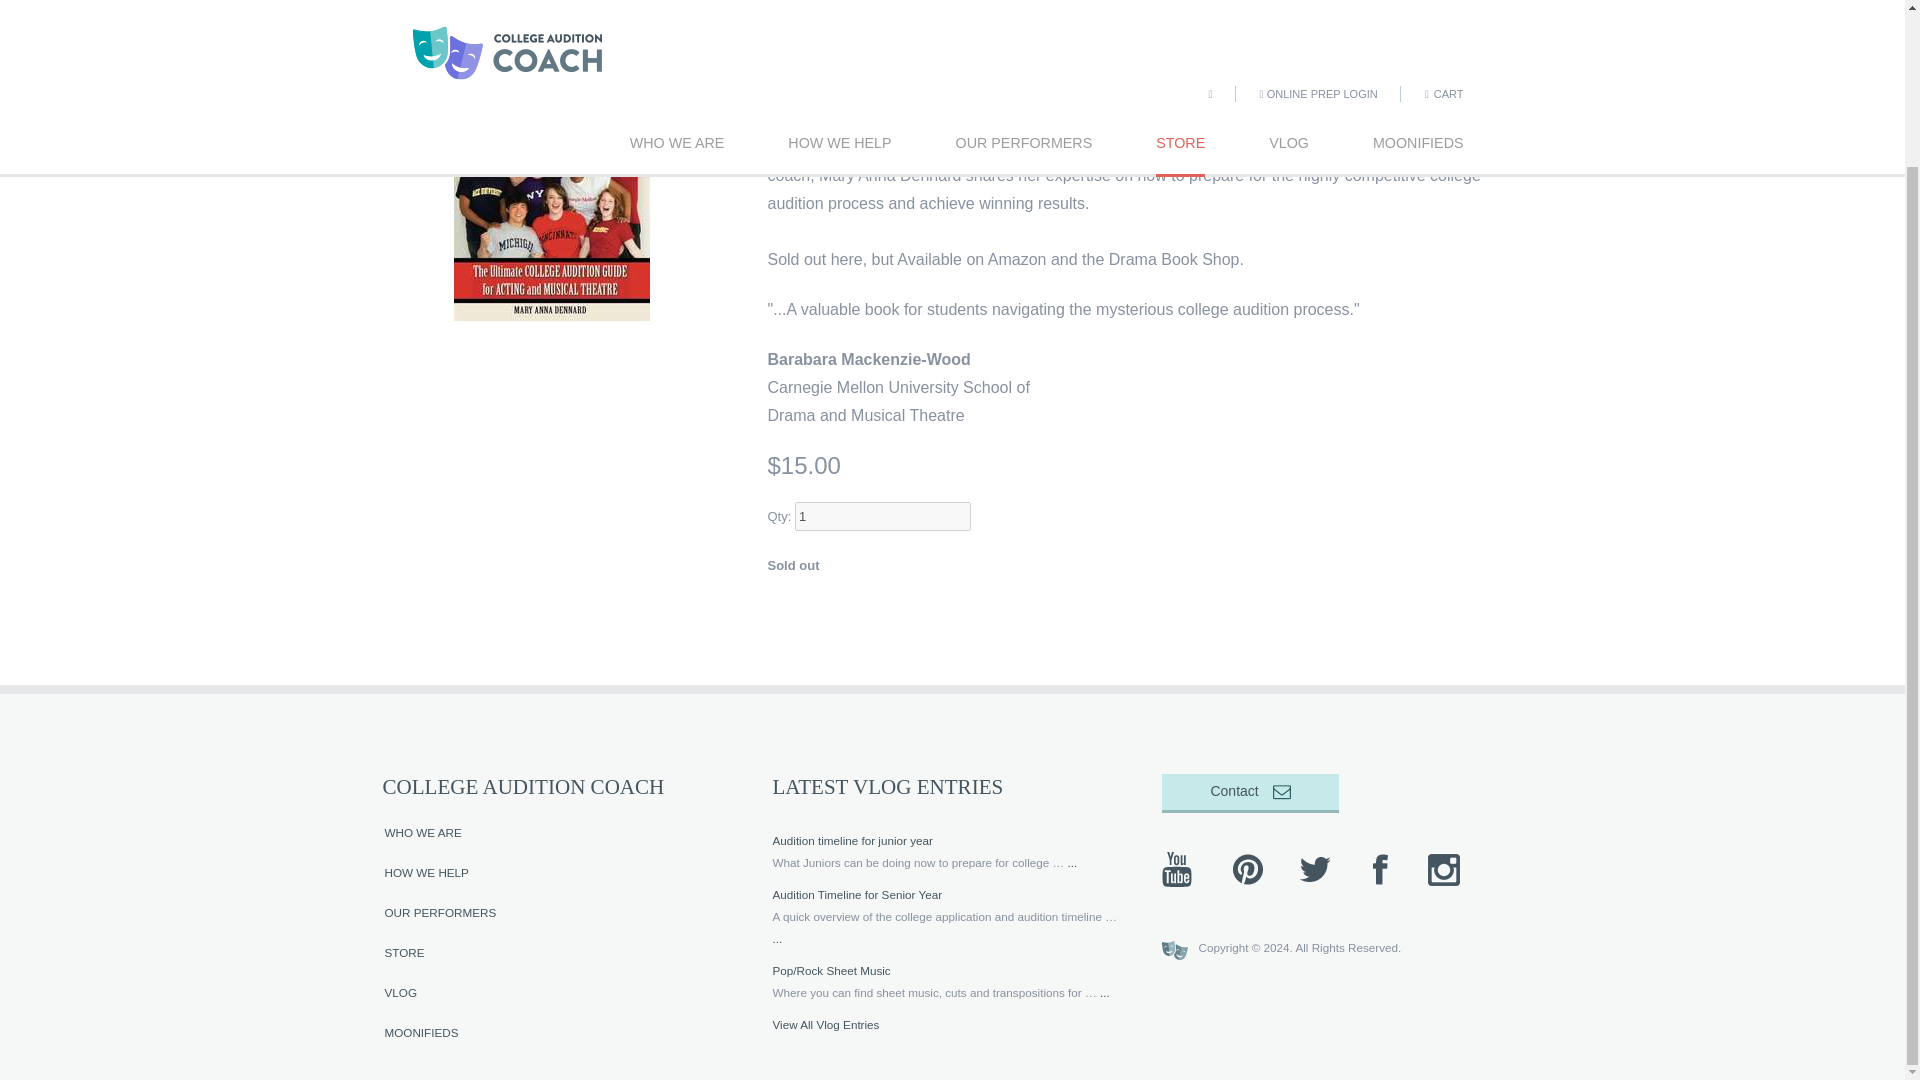 Image resolution: width=1920 pixels, height=1080 pixels. I want to click on Instagram, so click(1445, 870).